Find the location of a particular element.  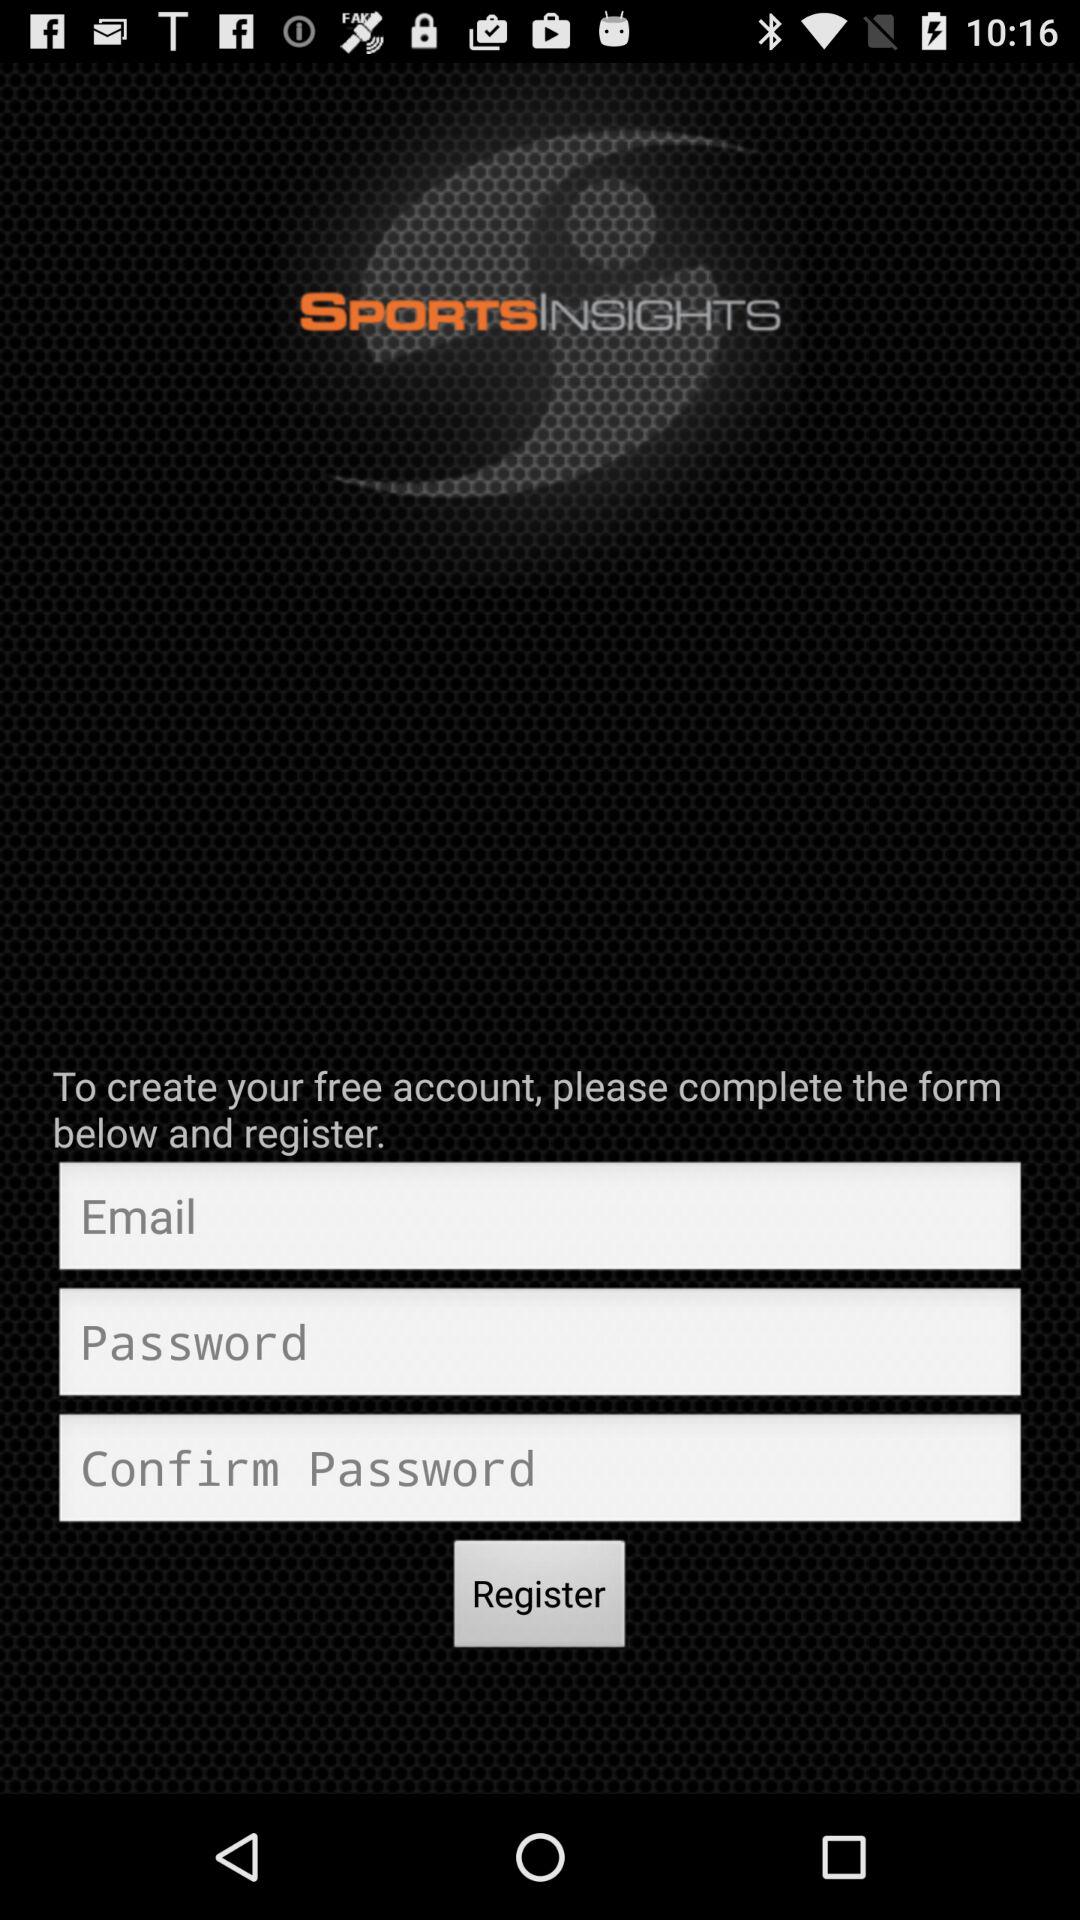

input confirm password is located at coordinates (540, 1473).